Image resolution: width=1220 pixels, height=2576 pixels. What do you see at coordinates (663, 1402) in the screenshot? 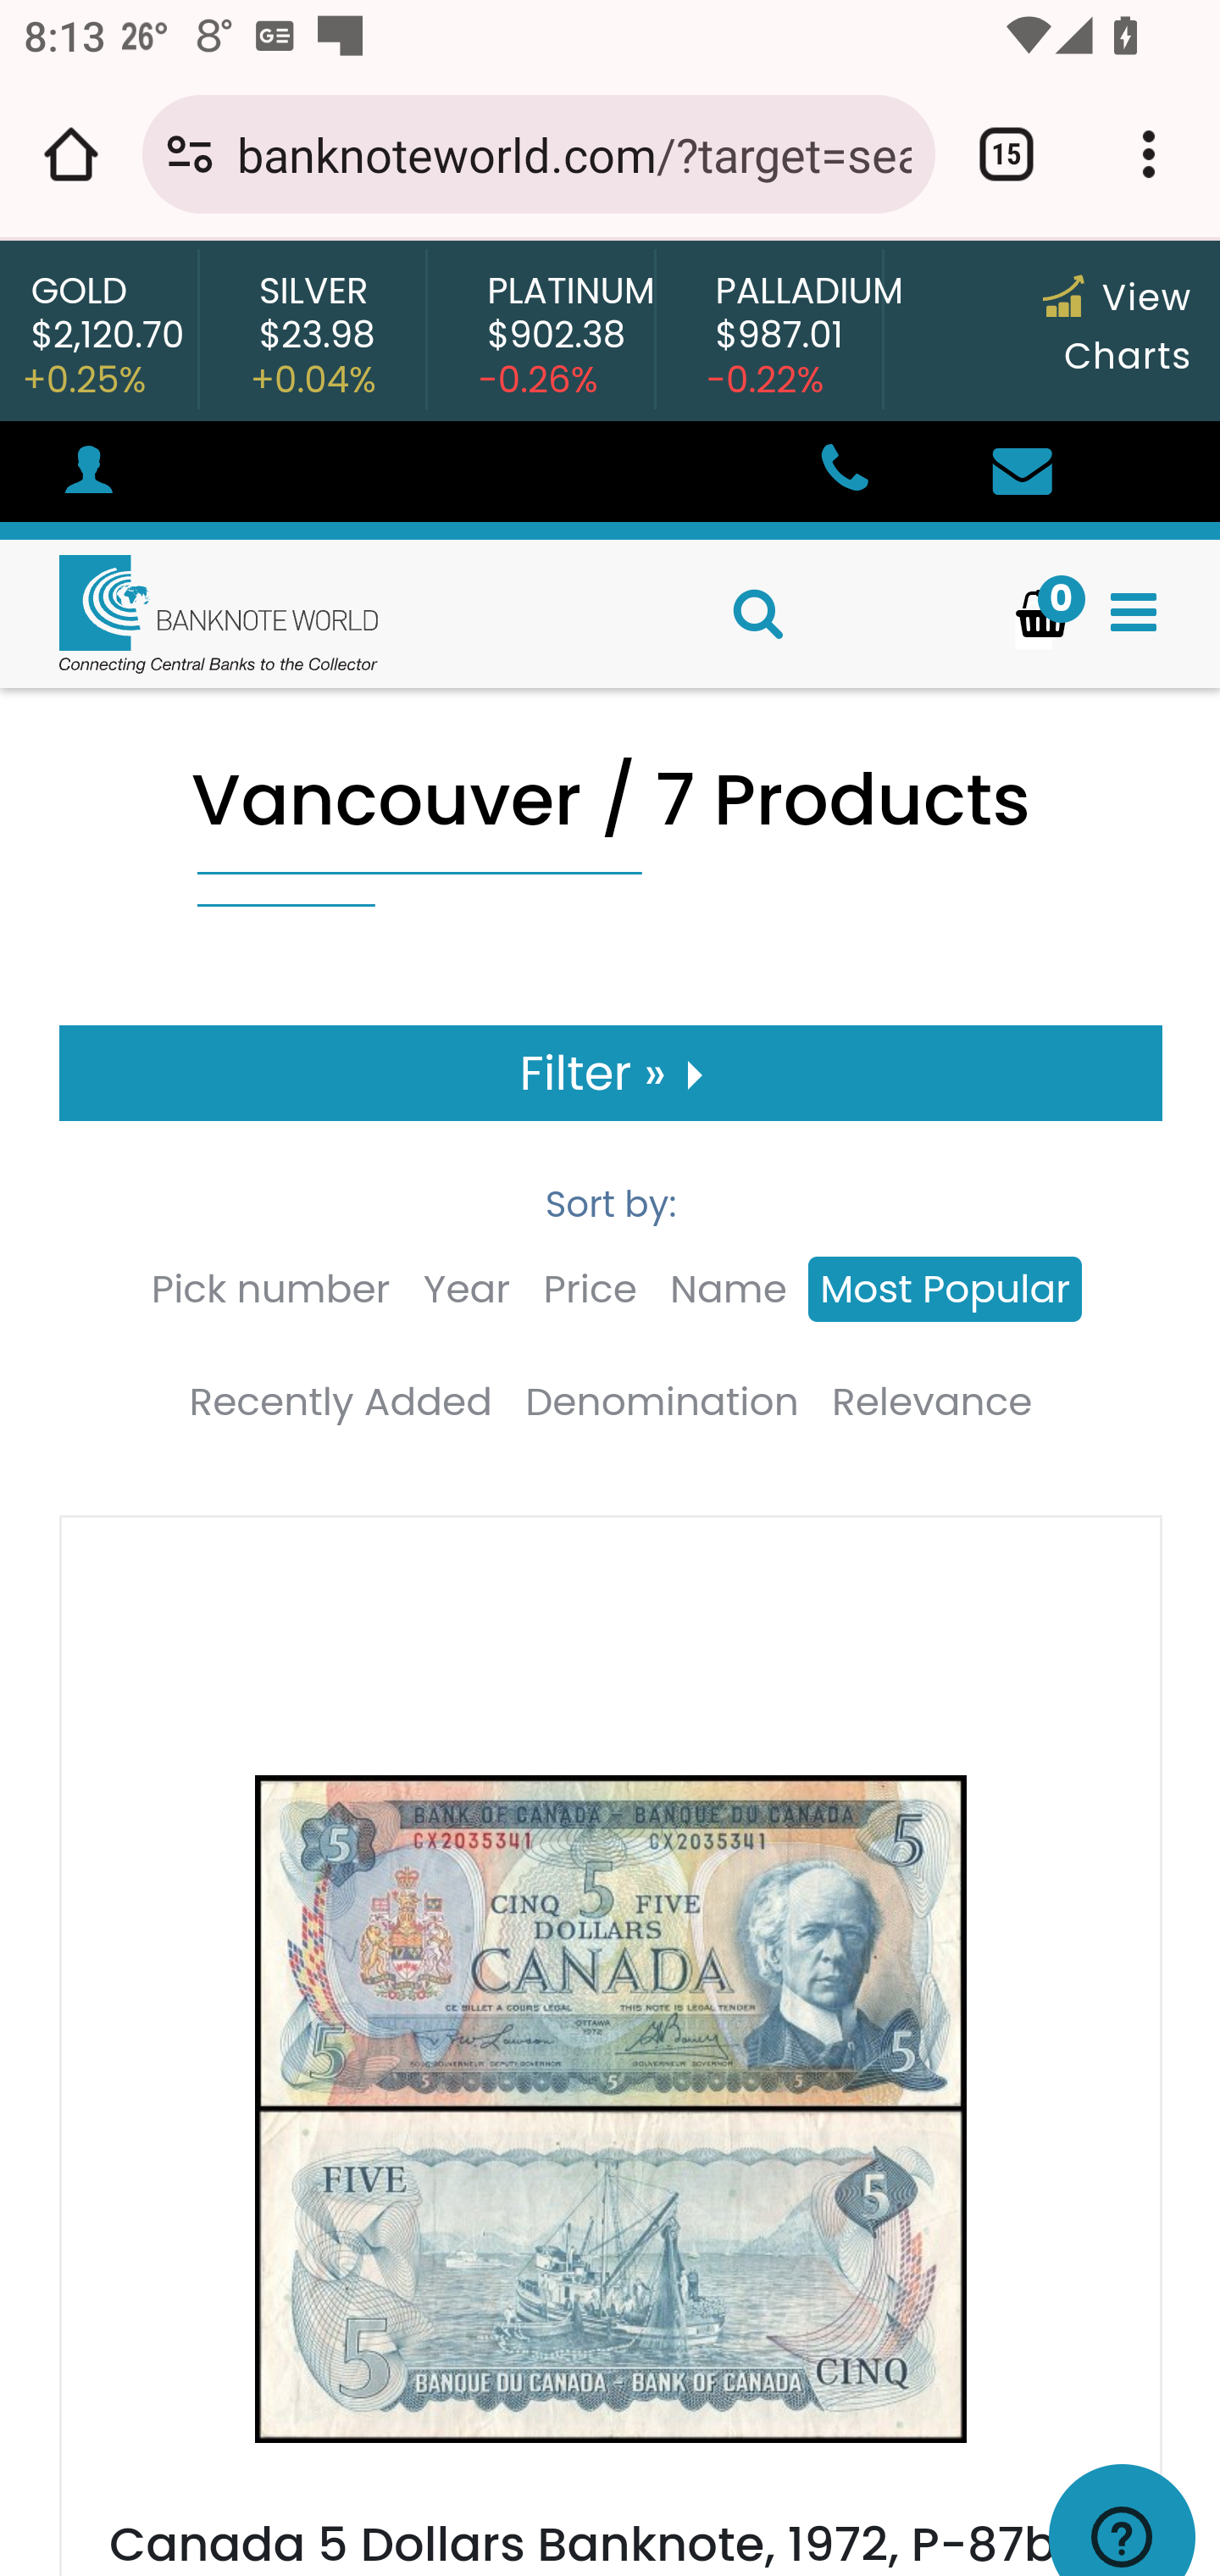
I see `Denomination` at bounding box center [663, 1402].